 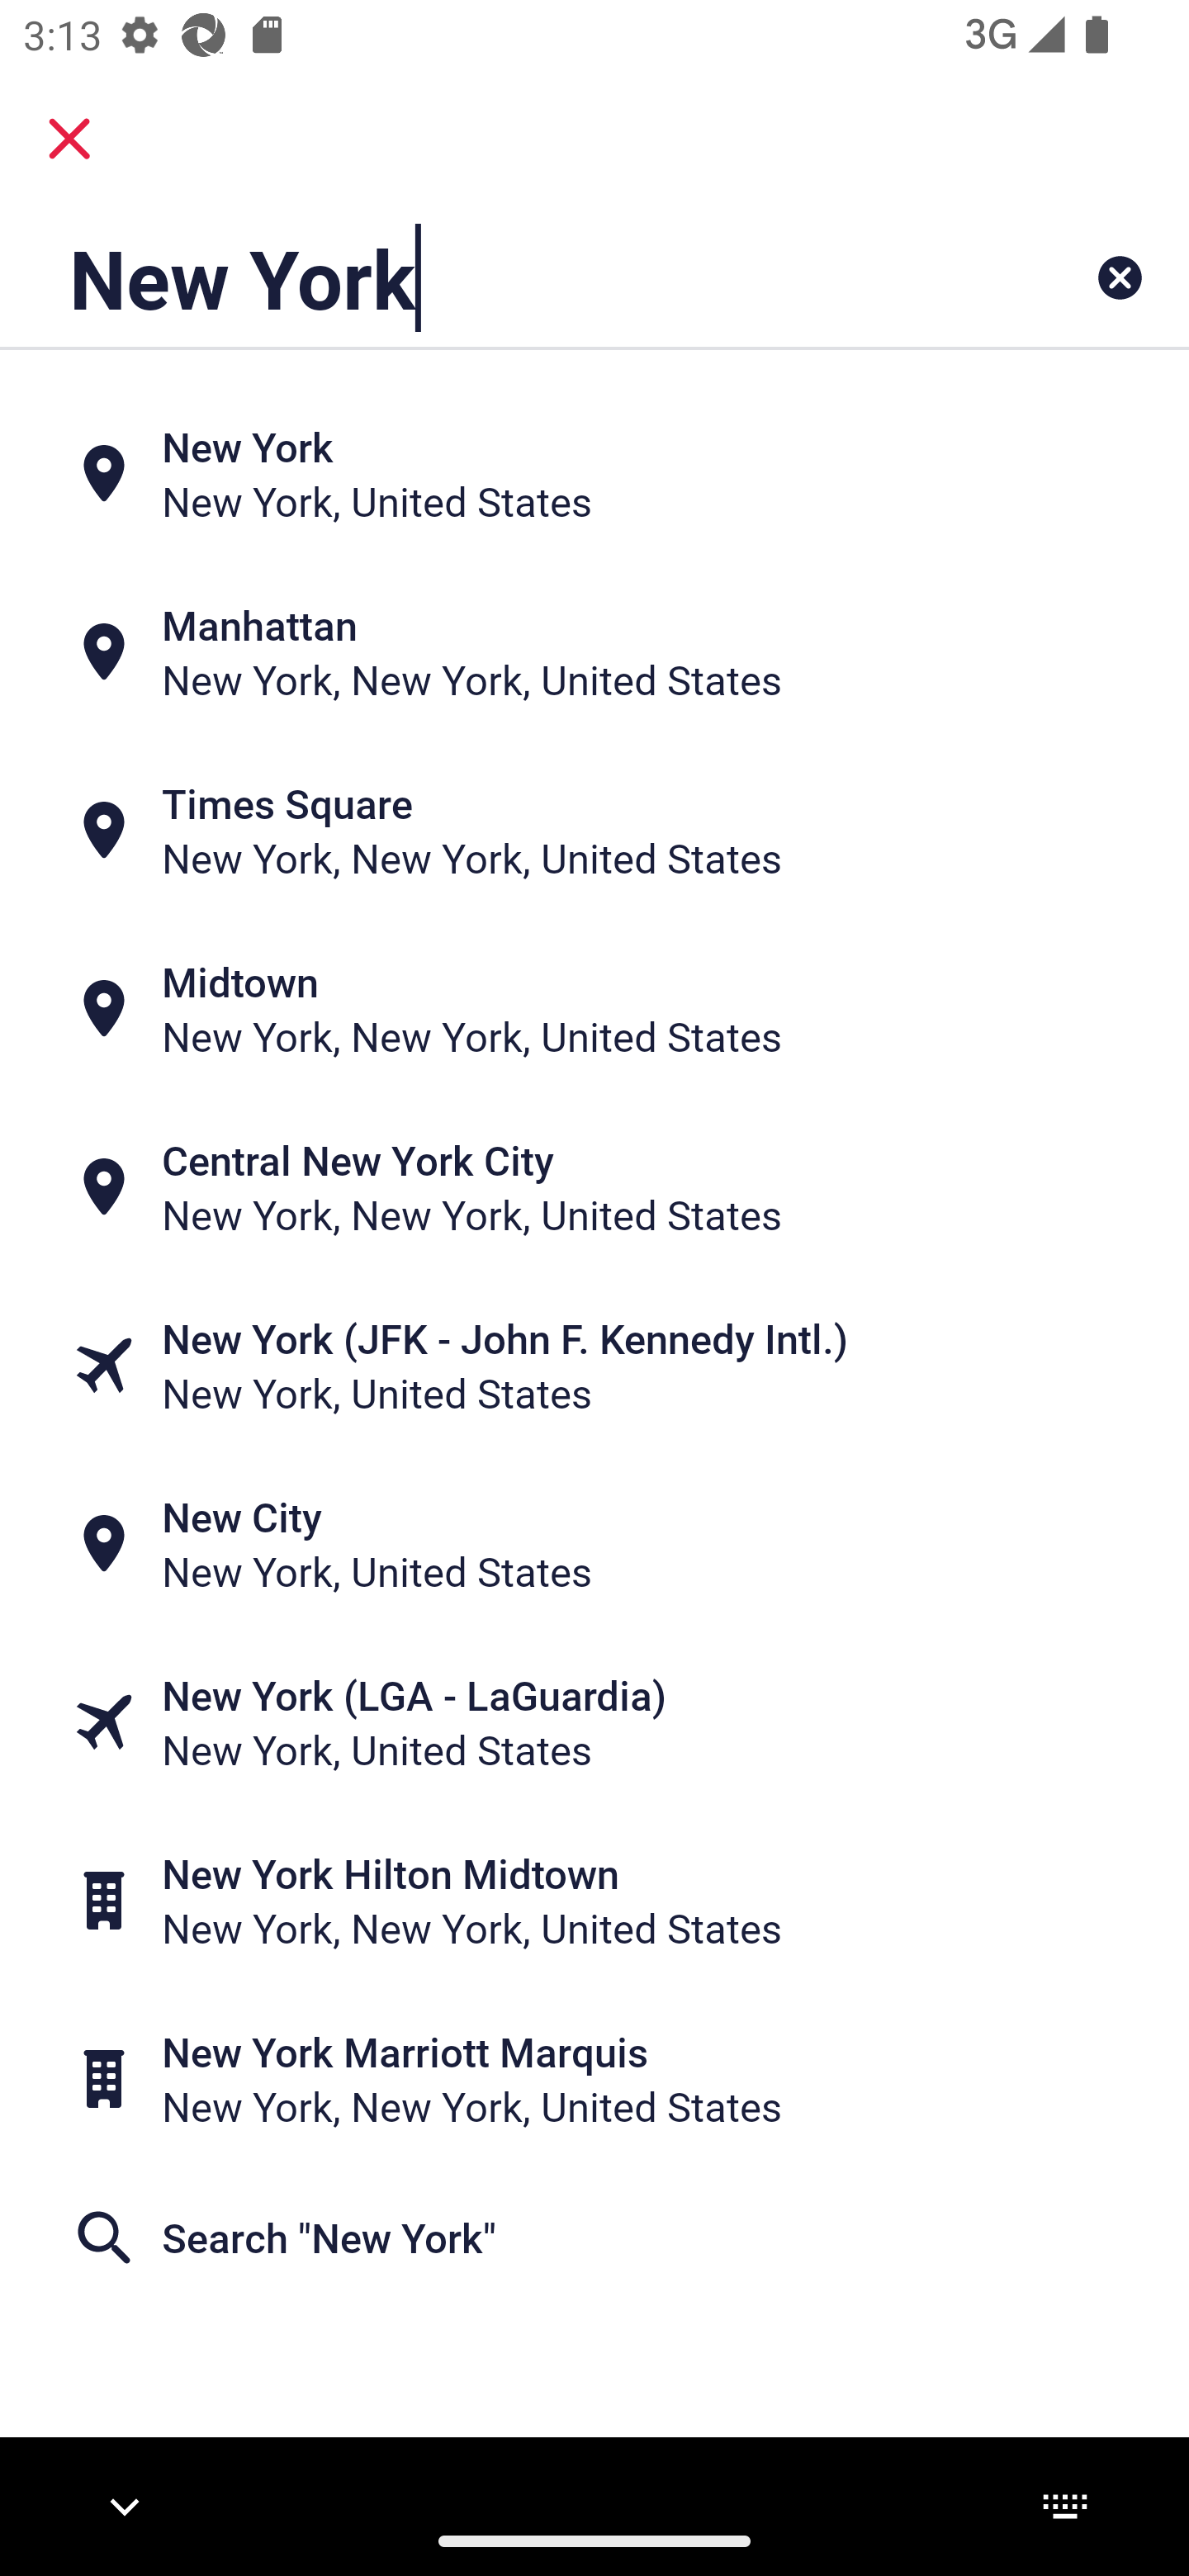 What do you see at coordinates (1120, 277) in the screenshot?
I see `Clear` at bounding box center [1120, 277].